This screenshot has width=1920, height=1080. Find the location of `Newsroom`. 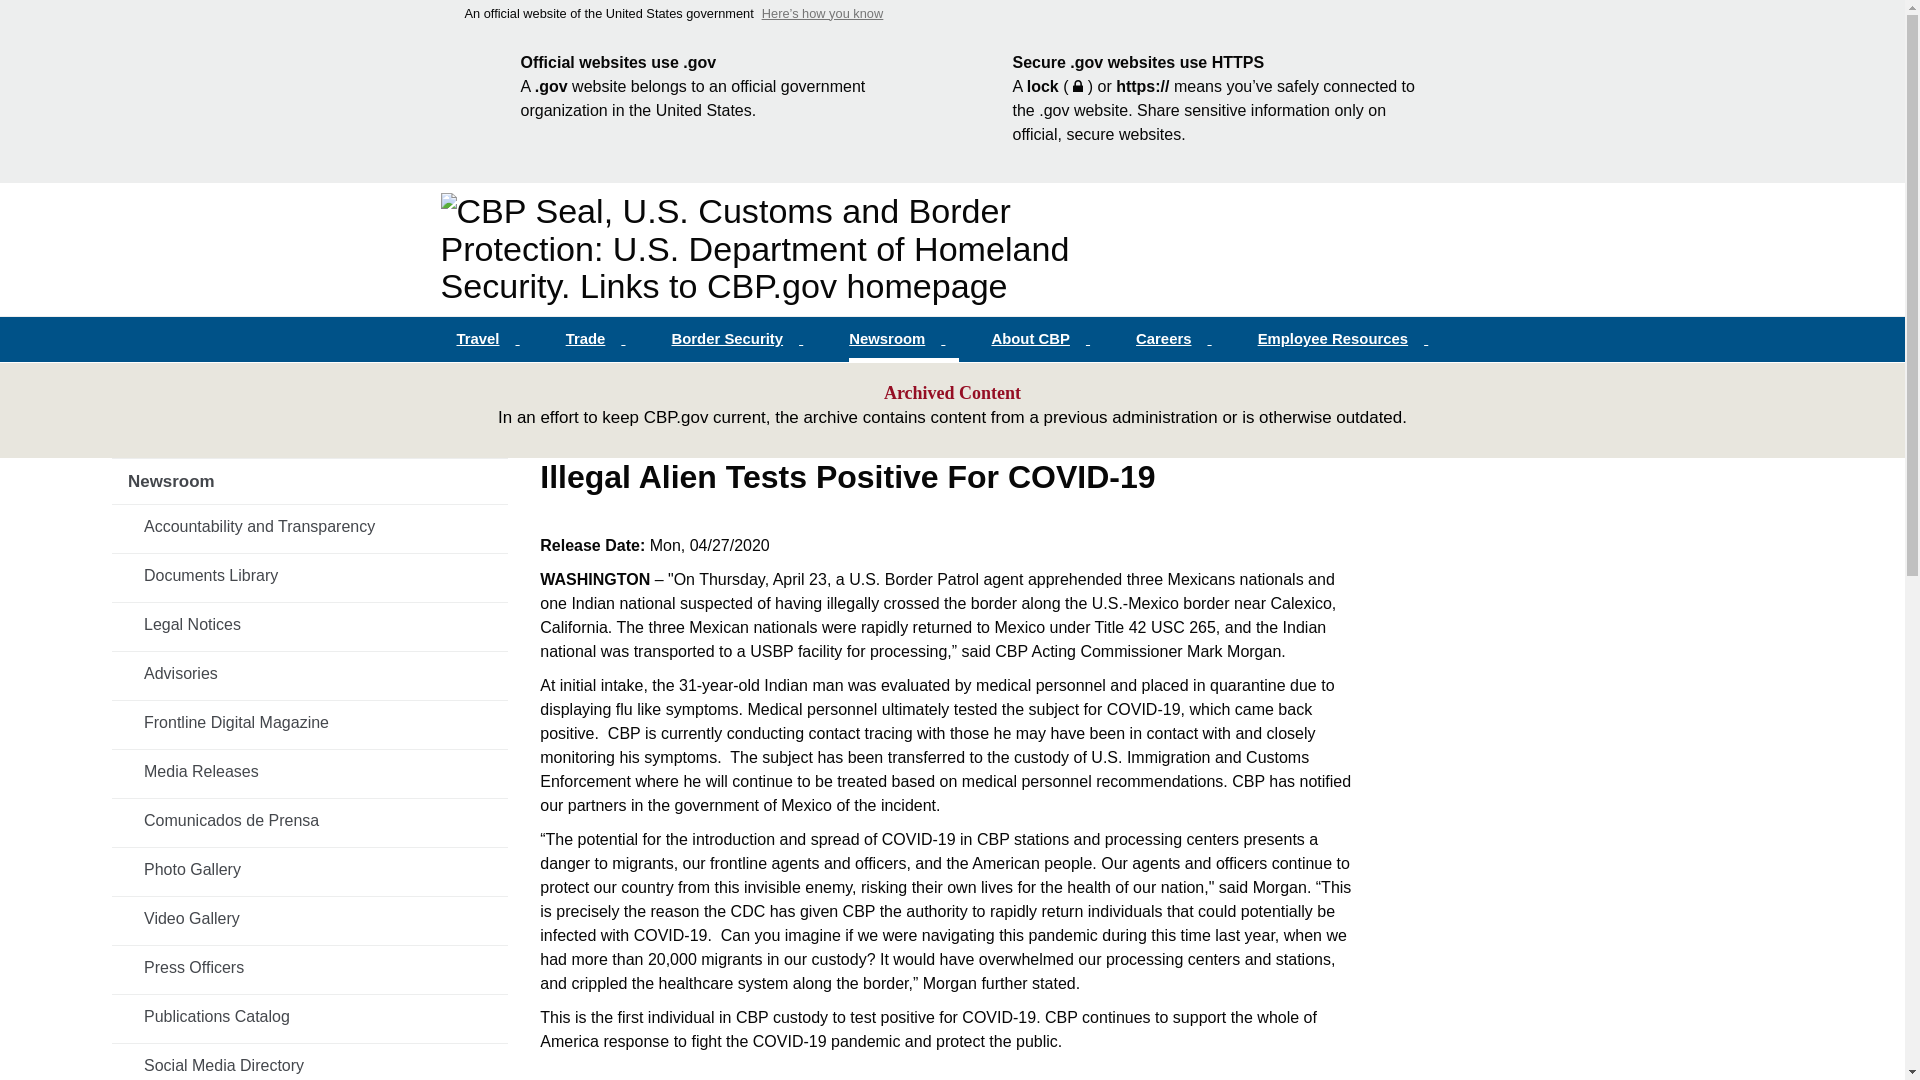

Newsroom is located at coordinates (310, 482).